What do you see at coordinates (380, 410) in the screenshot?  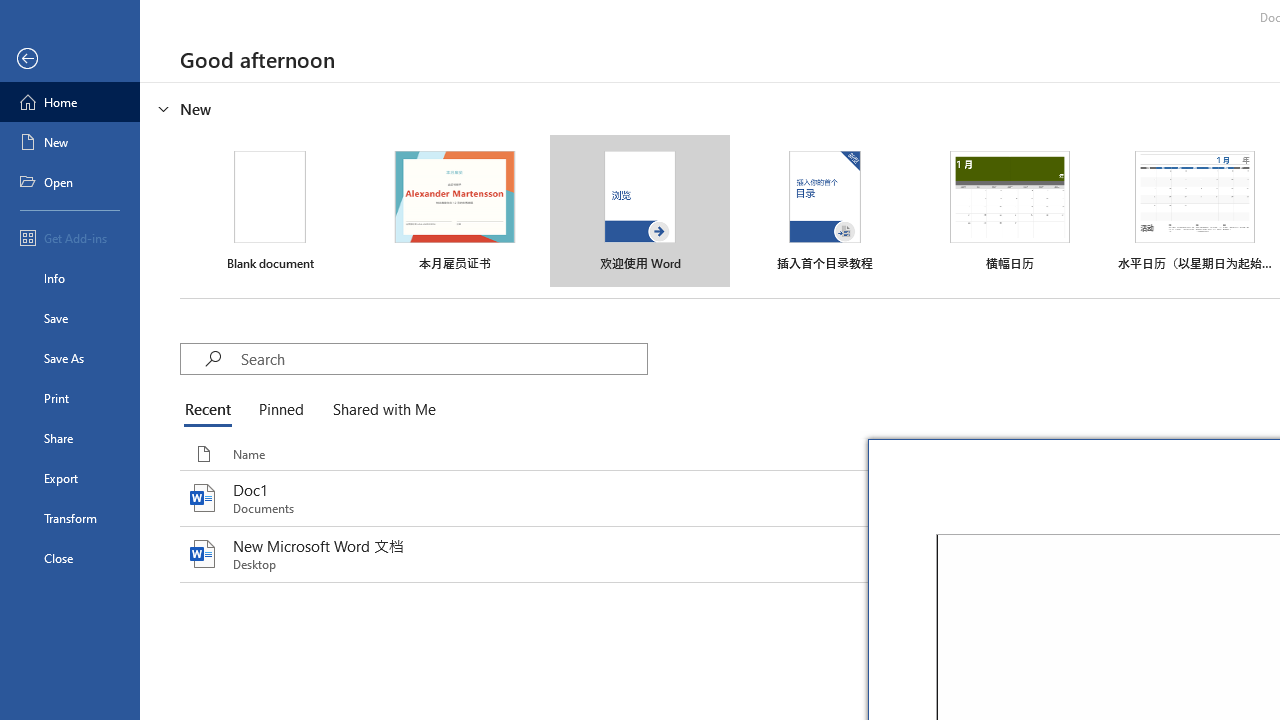 I see `Shared with Me` at bounding box center [380, 410].